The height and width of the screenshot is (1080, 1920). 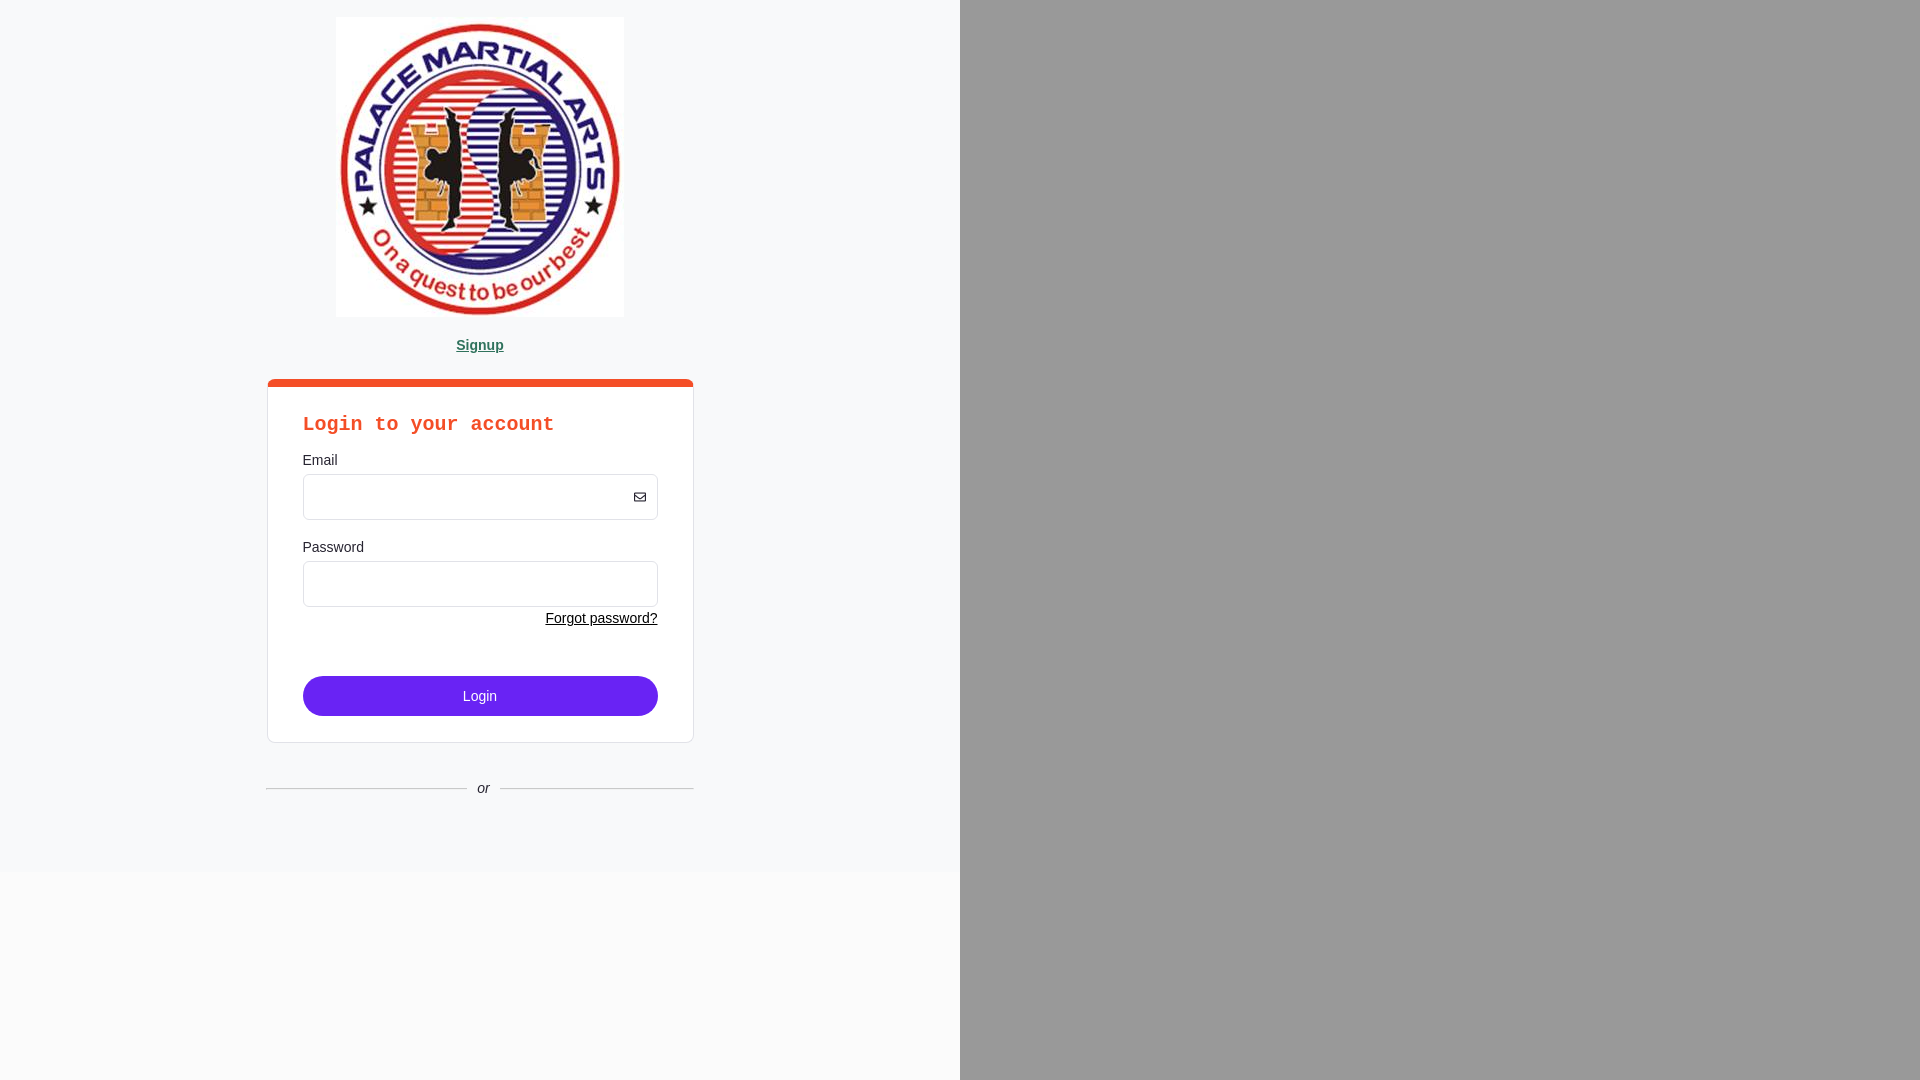 What do you see at coordinates (480, 696) in the screenshot?
I see `Login` at bounding box center [480, 696].